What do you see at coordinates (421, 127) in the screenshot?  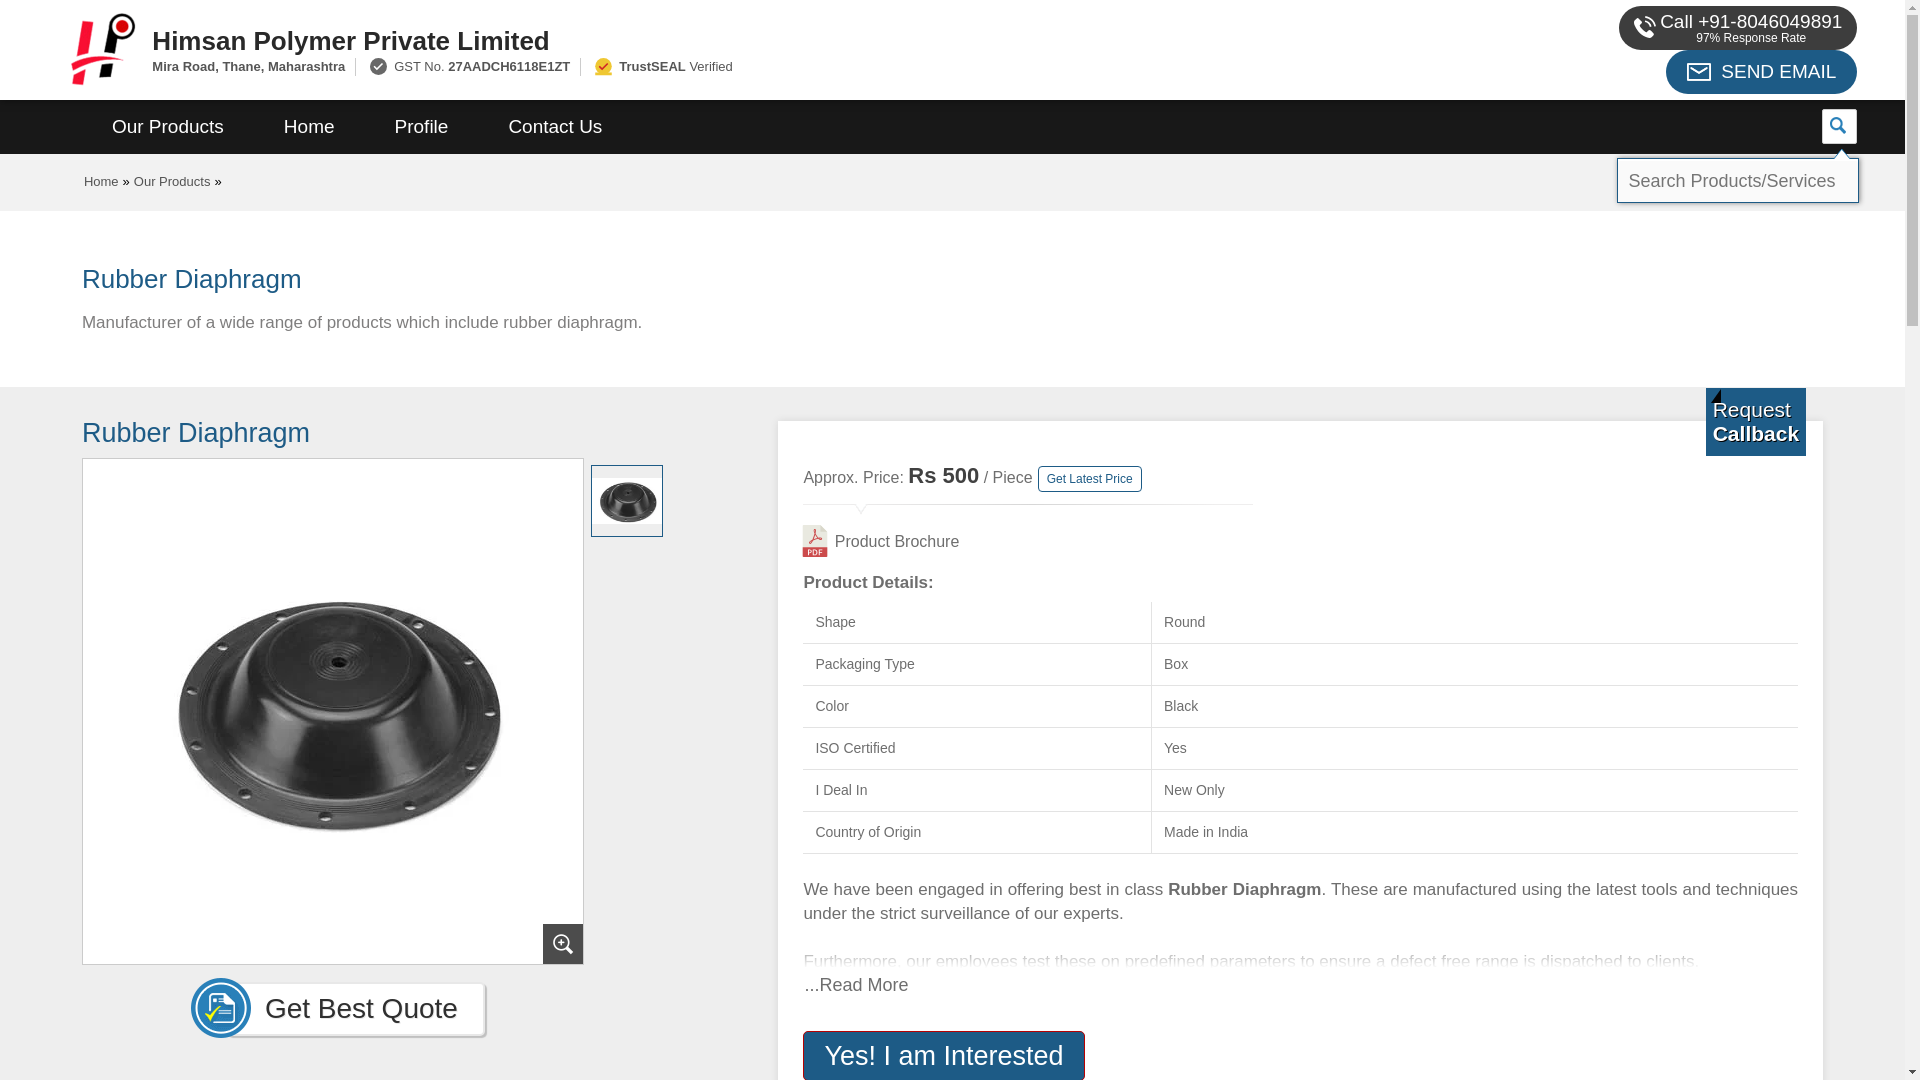 I see `Profile` at bounding box center [421, 127].